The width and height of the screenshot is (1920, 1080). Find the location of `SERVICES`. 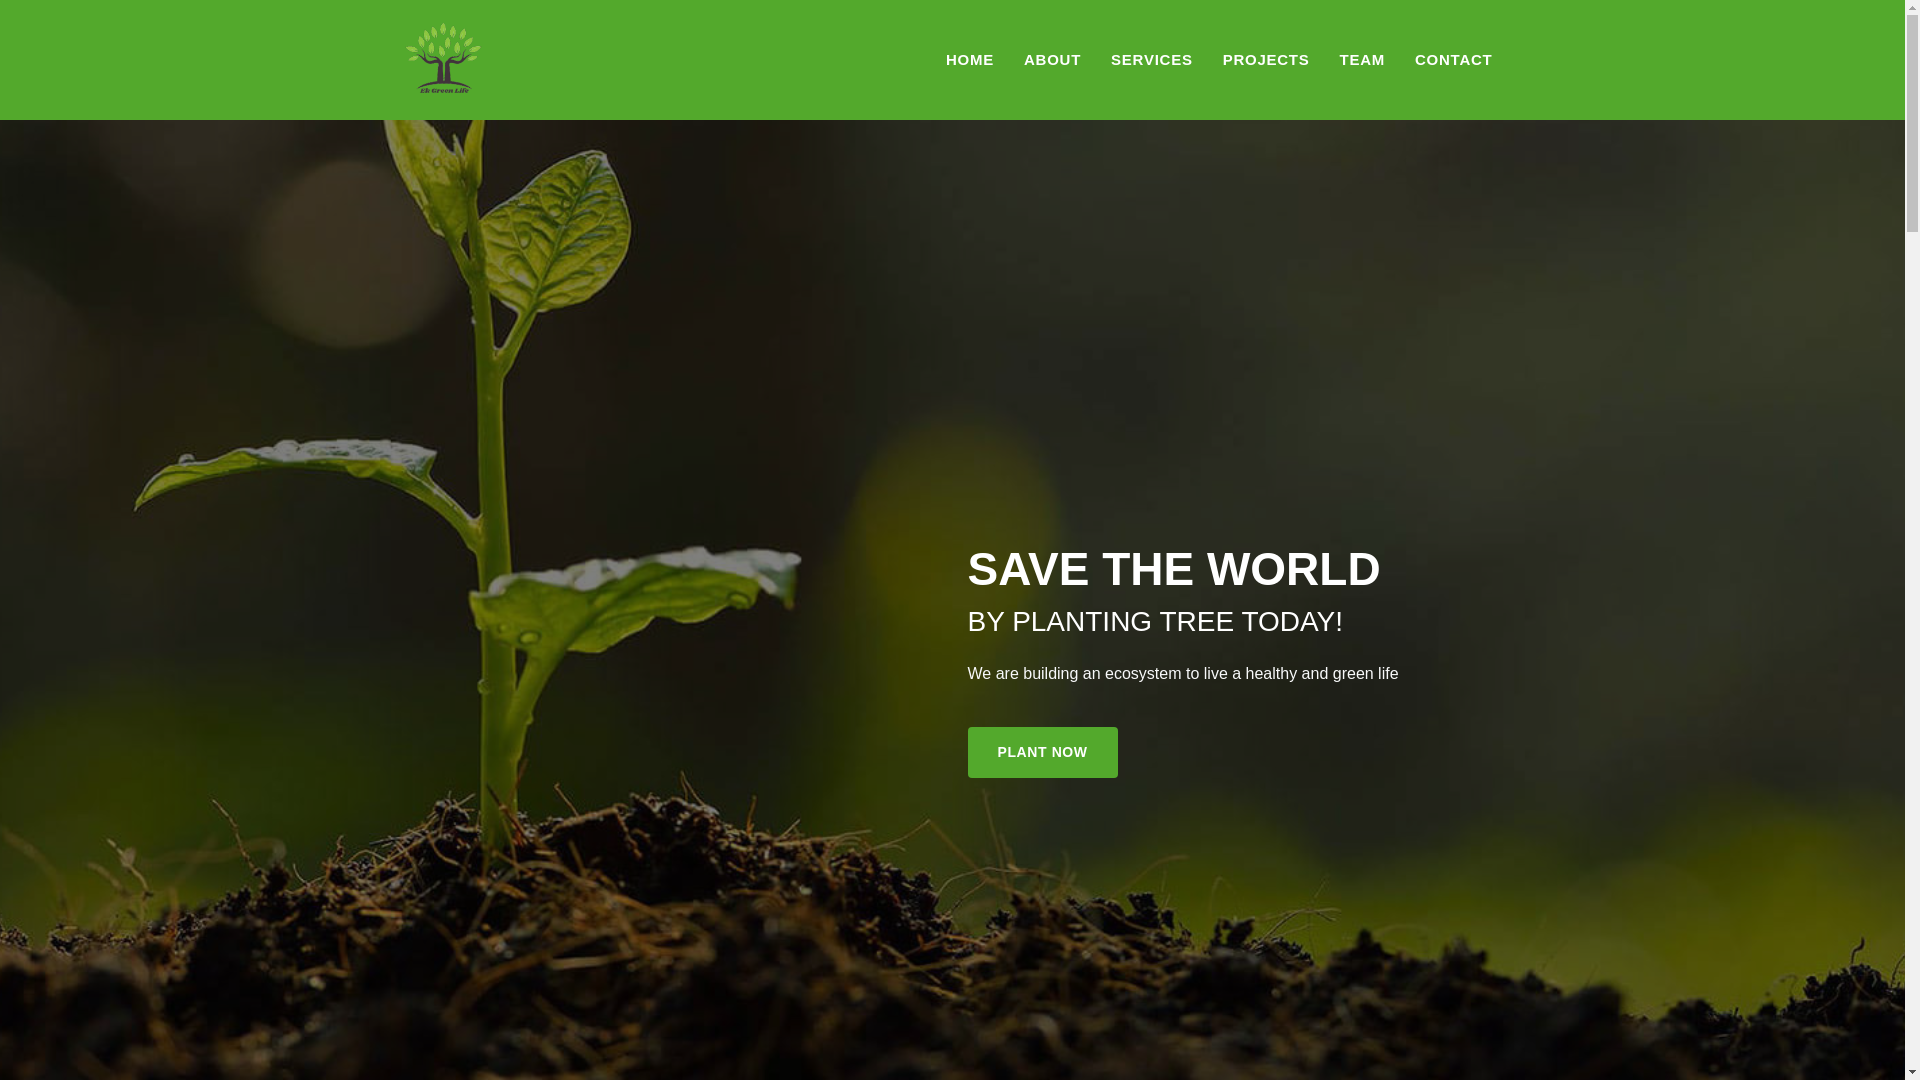

SERVICES is located at coordinates (1152, 59).